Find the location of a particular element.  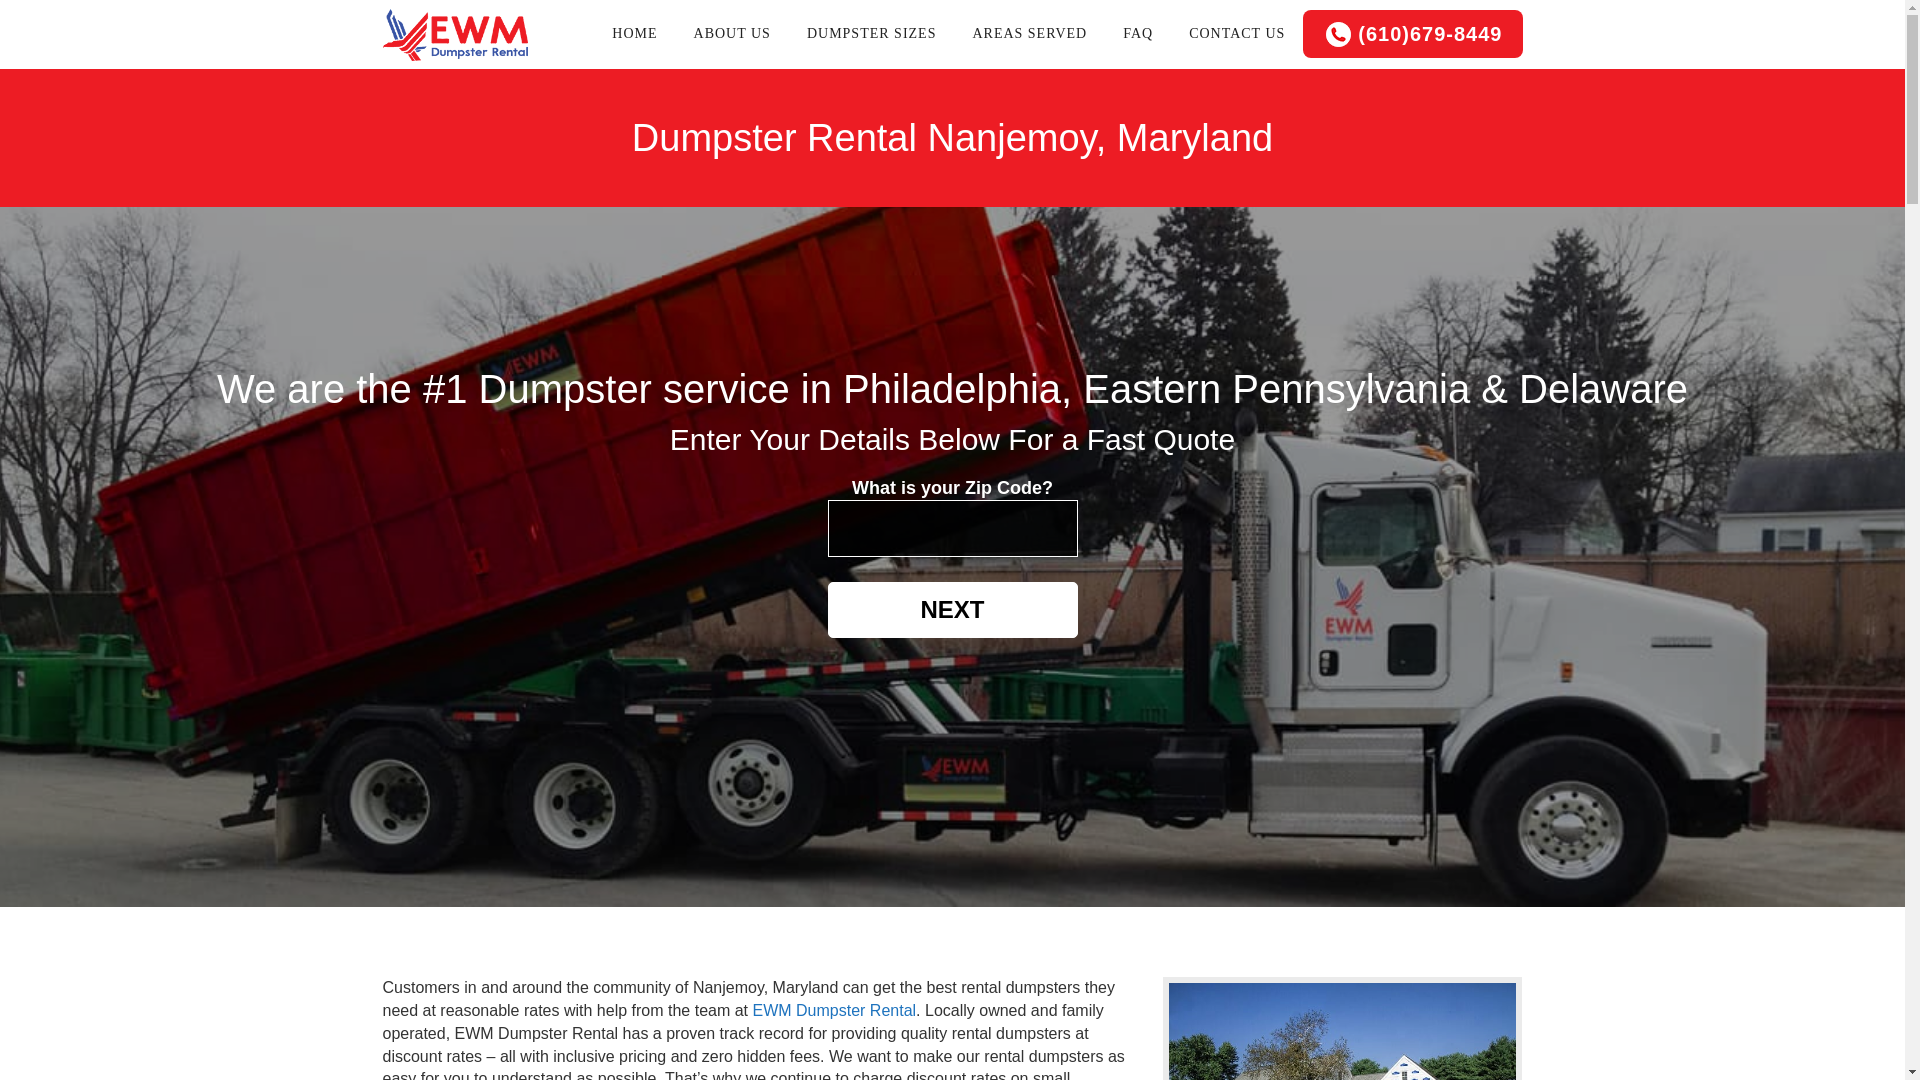

HOME is located at coordinates (634, 34).